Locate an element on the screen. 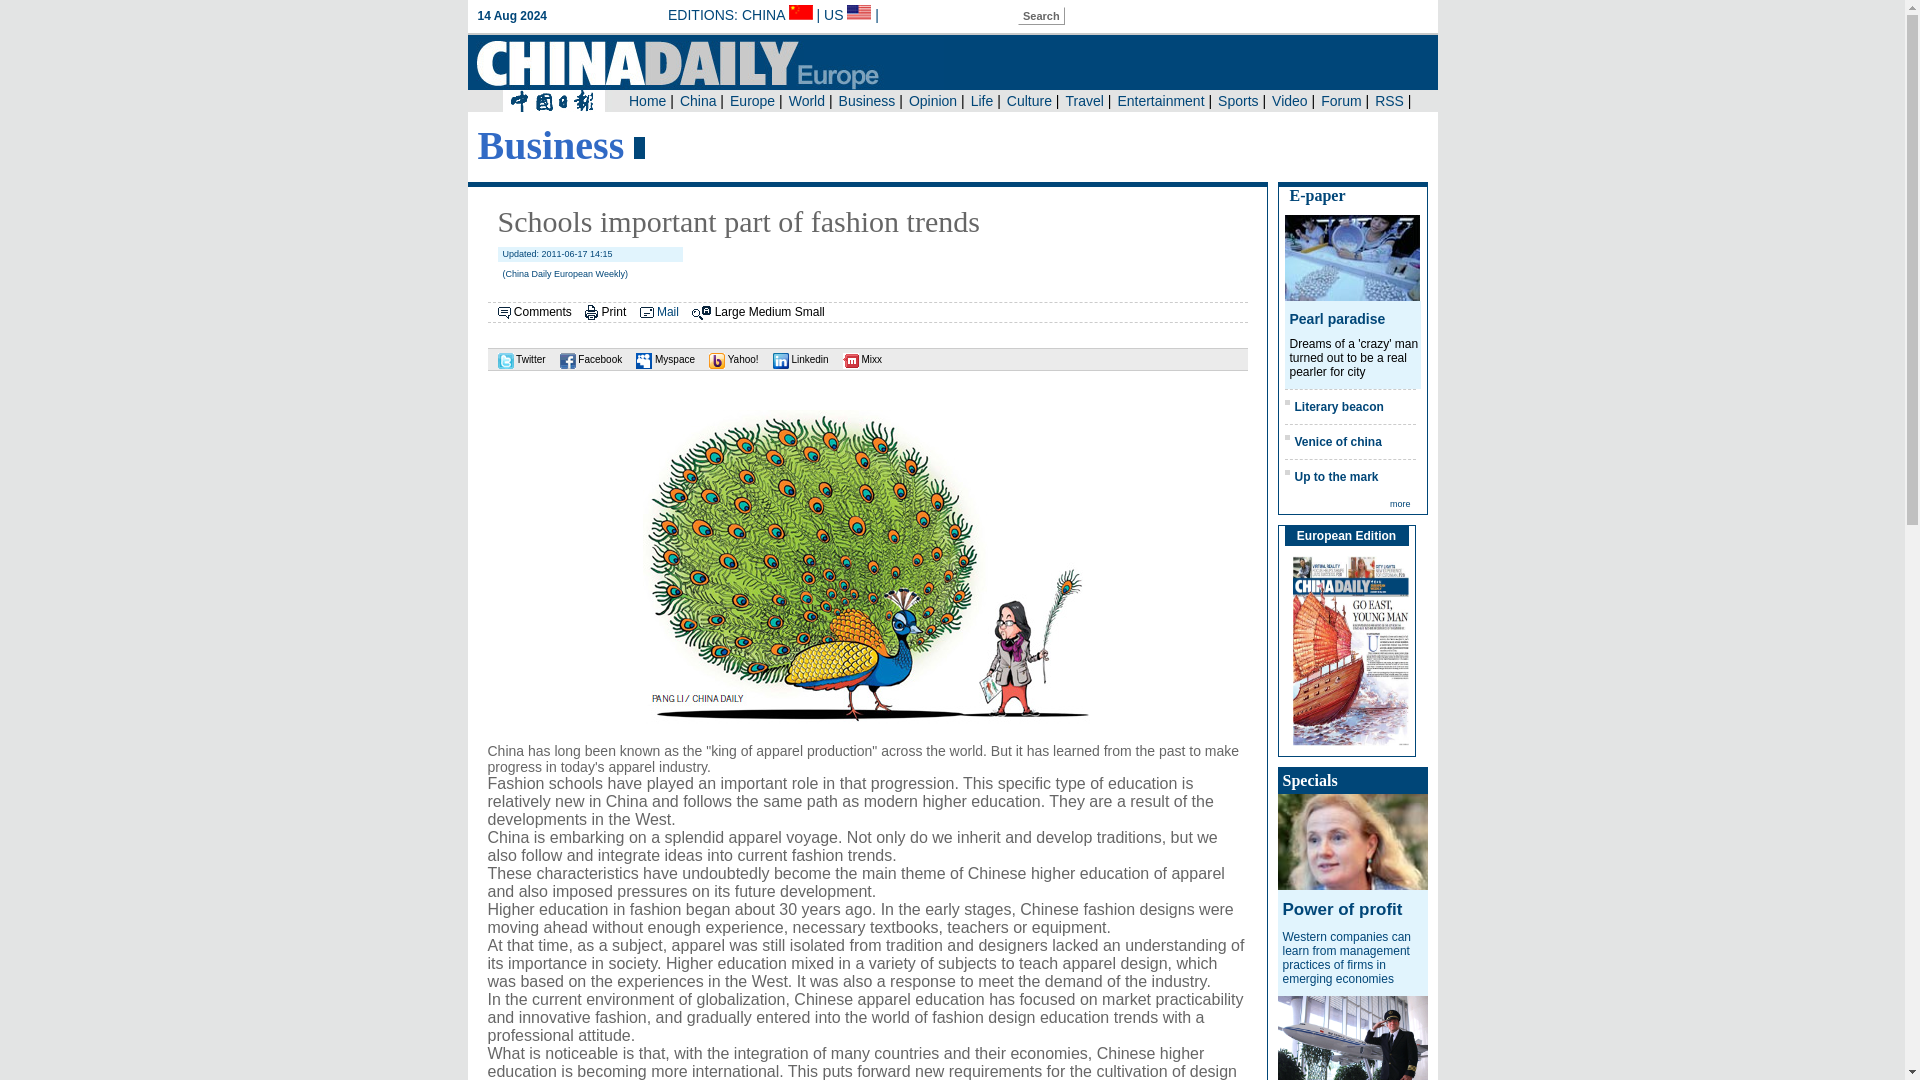 Image resolution: width=1920 pixels, height=1080 pixels. Share to Mixx is located at coordinates (857, 360).